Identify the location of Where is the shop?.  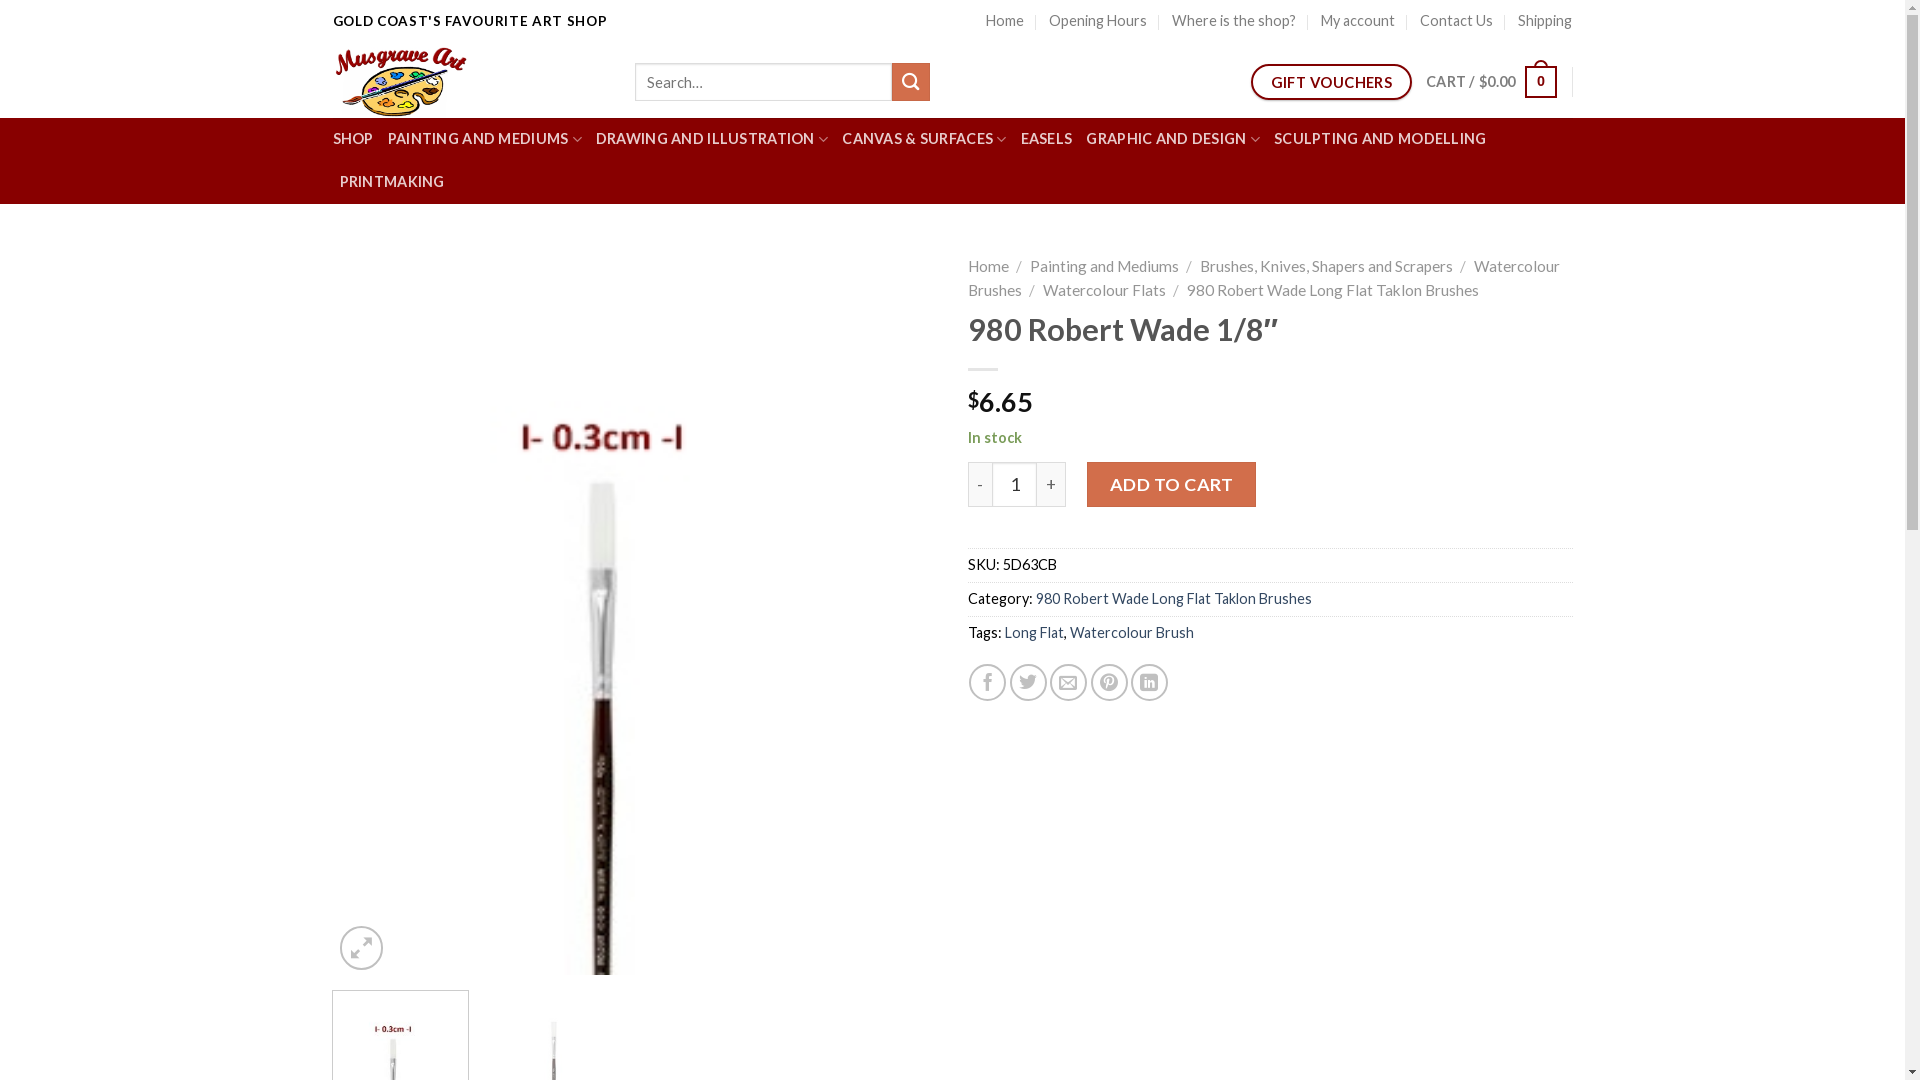
(1234, 22).